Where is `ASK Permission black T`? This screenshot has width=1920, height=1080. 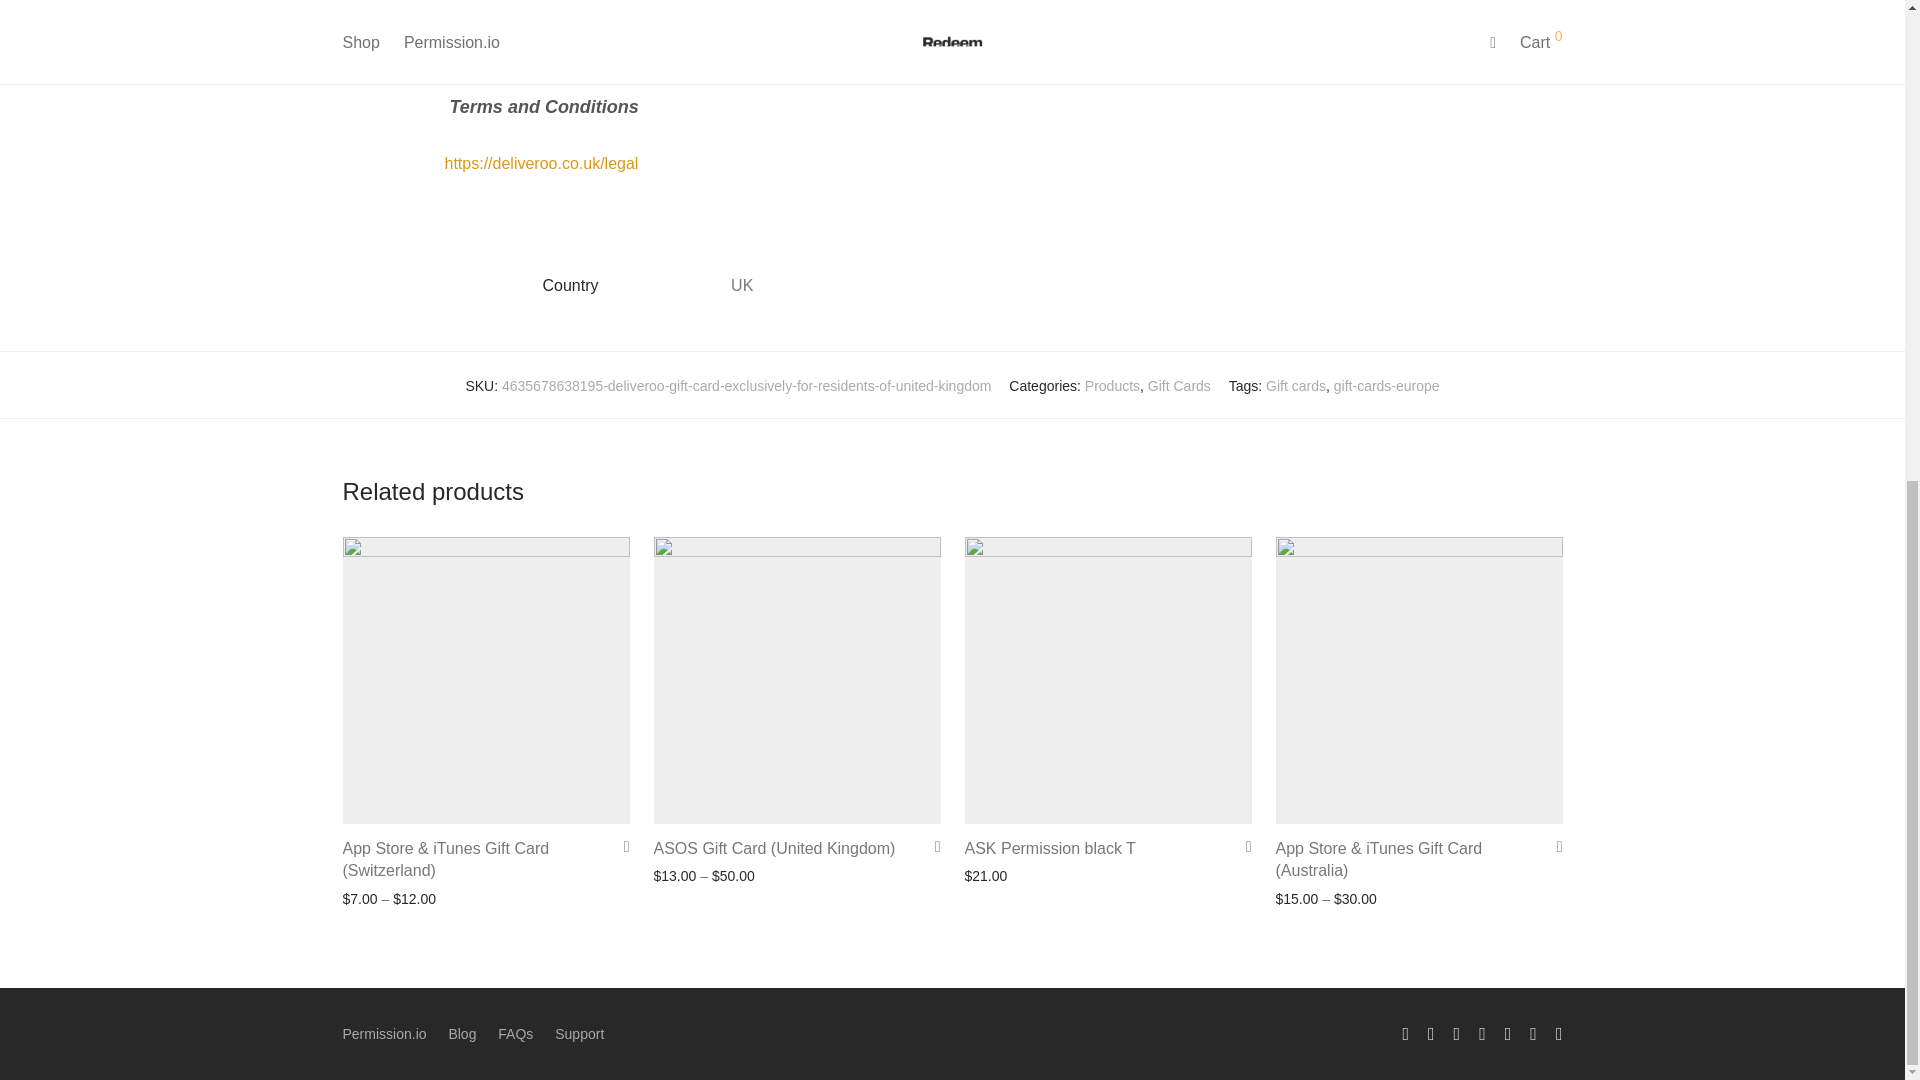
ASK Permission black T is located at coordinates (1048, 848).